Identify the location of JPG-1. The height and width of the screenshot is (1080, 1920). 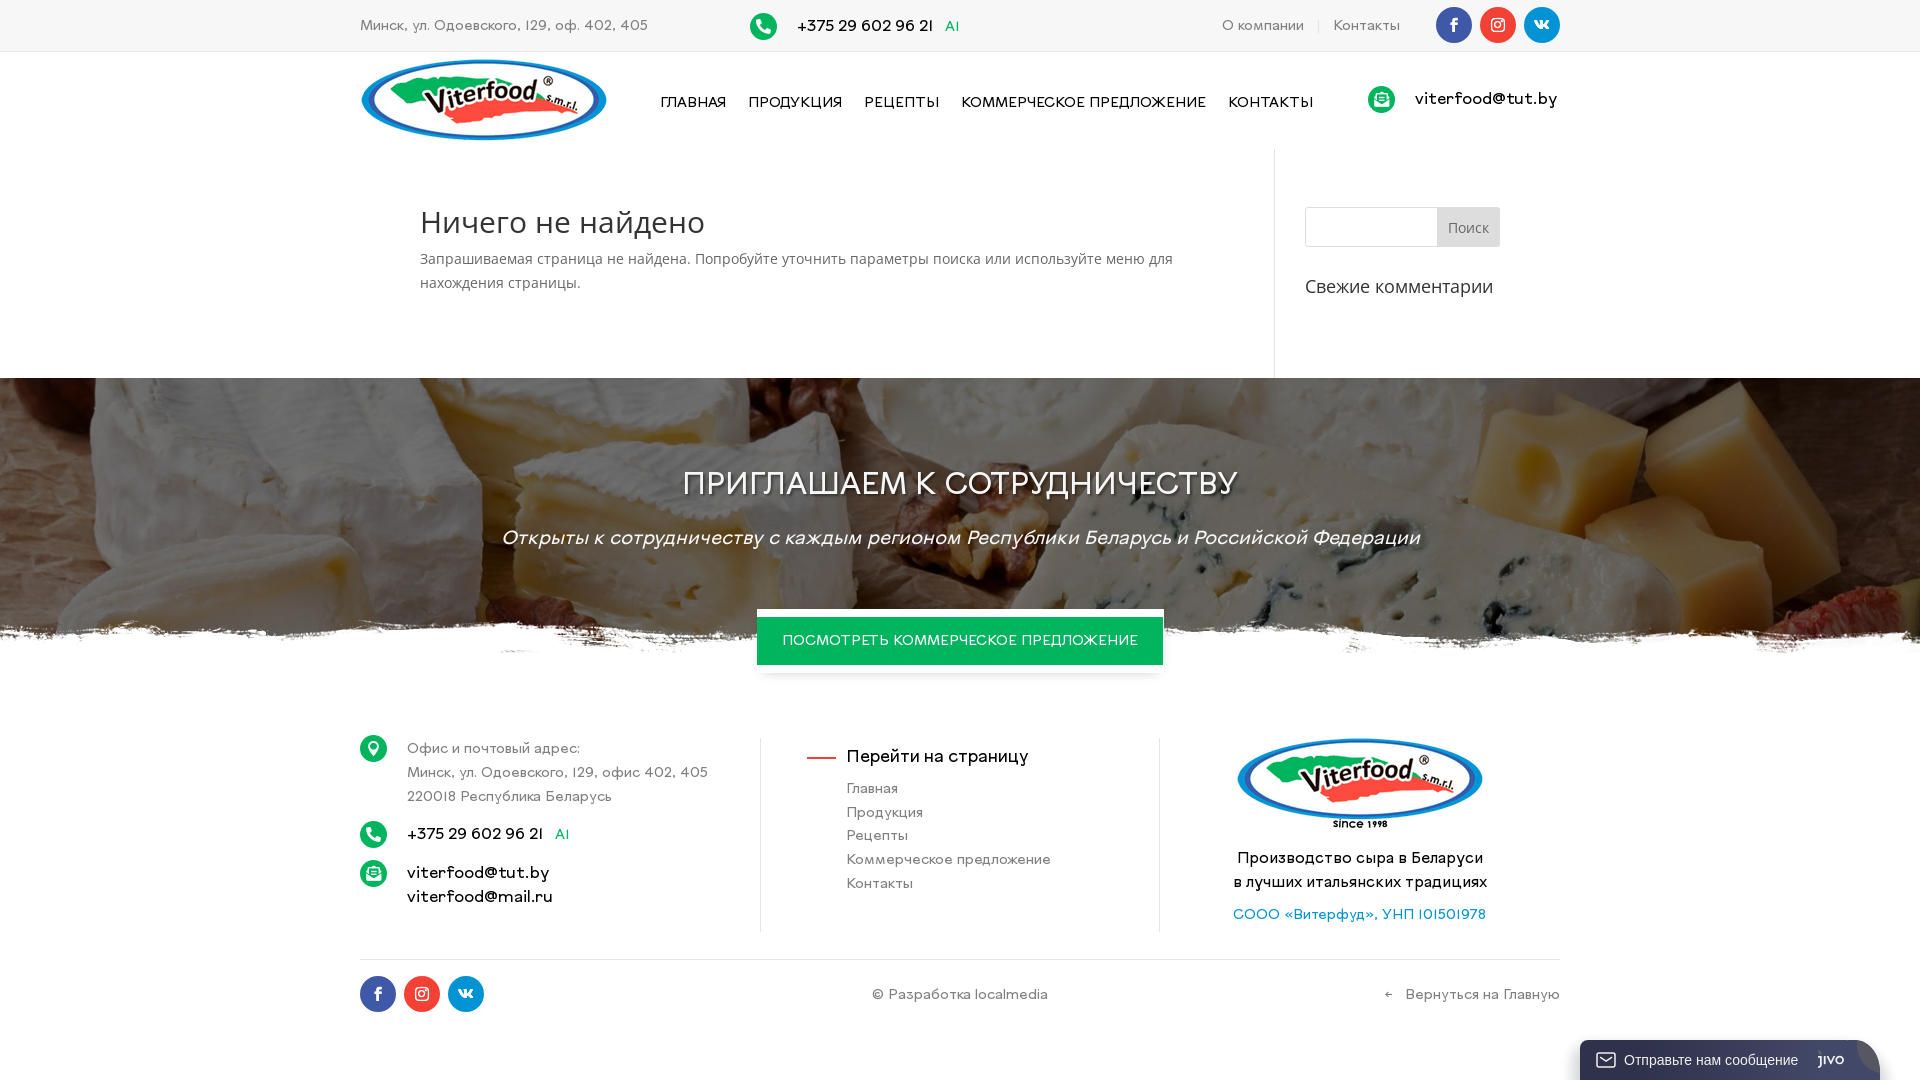
(484, 100).